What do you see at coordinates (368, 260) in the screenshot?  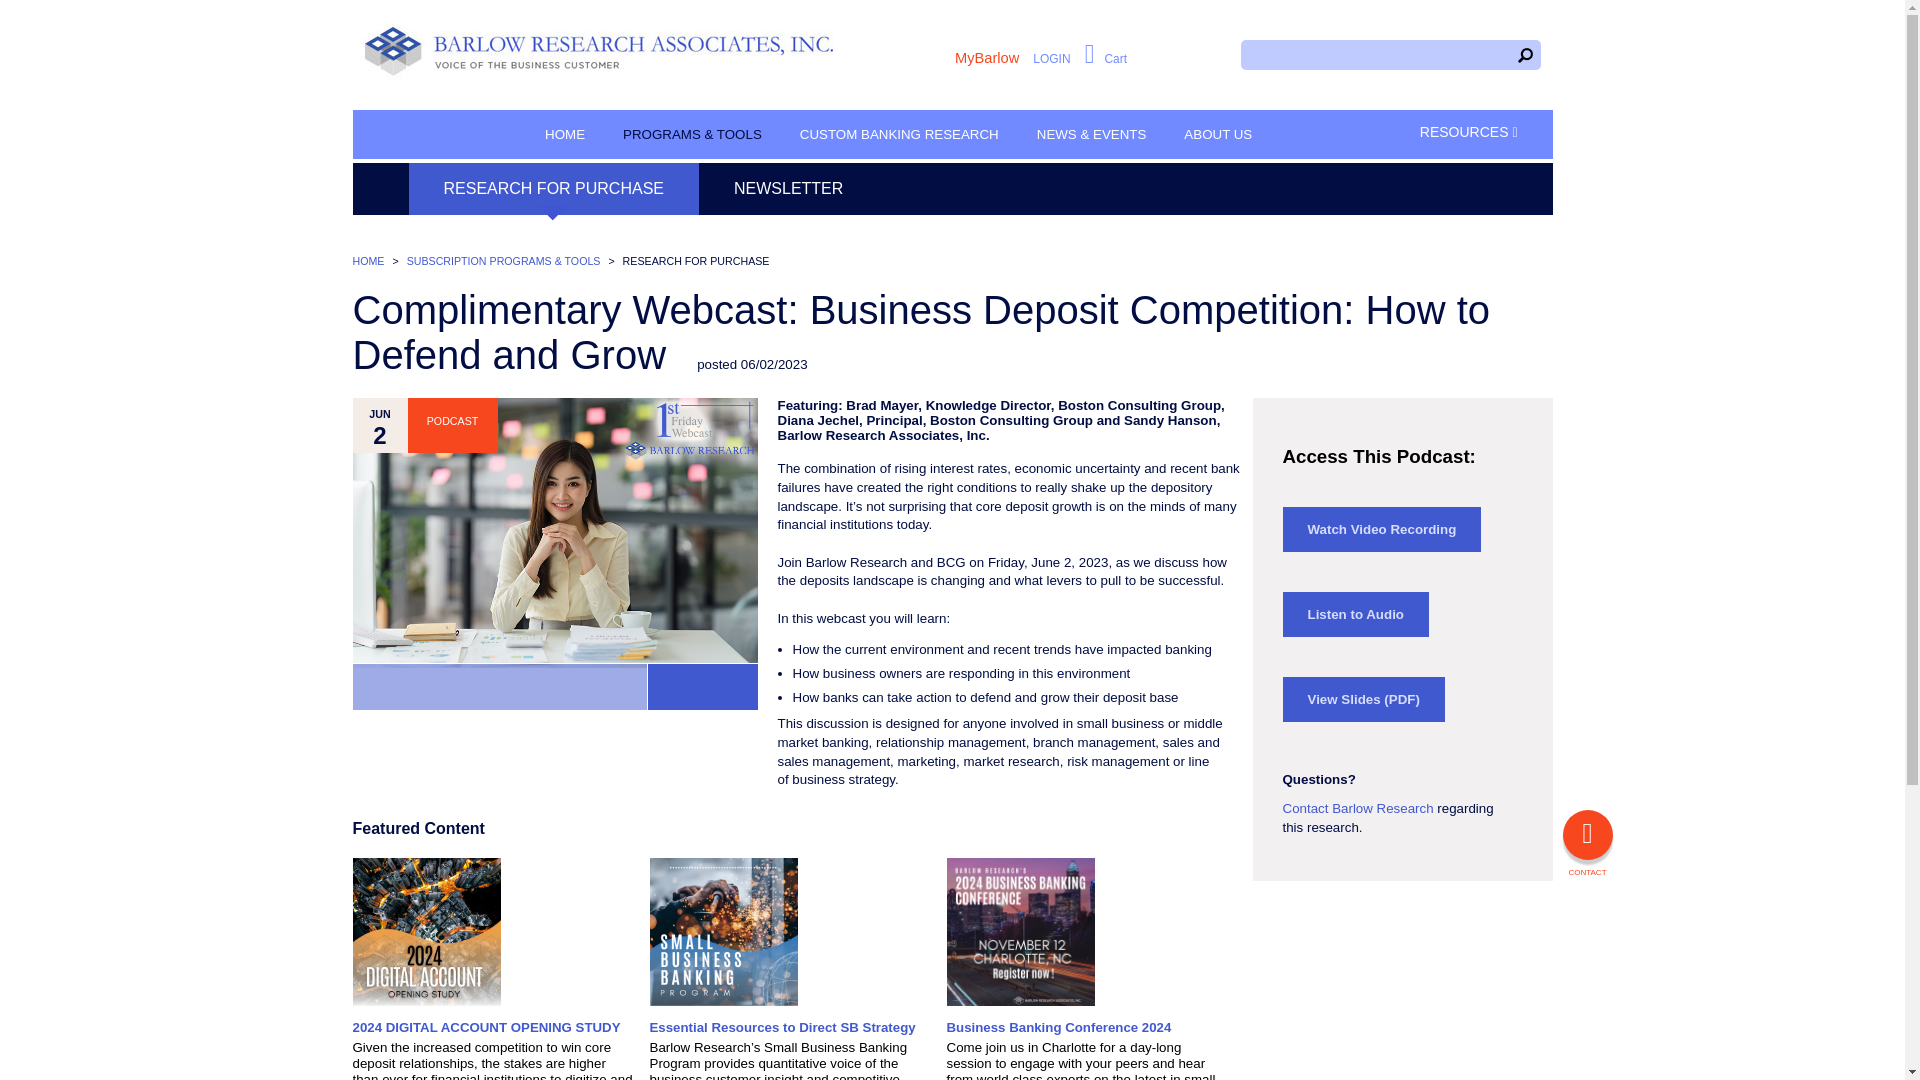 I see `HOME` at bounding box center [368, 260].